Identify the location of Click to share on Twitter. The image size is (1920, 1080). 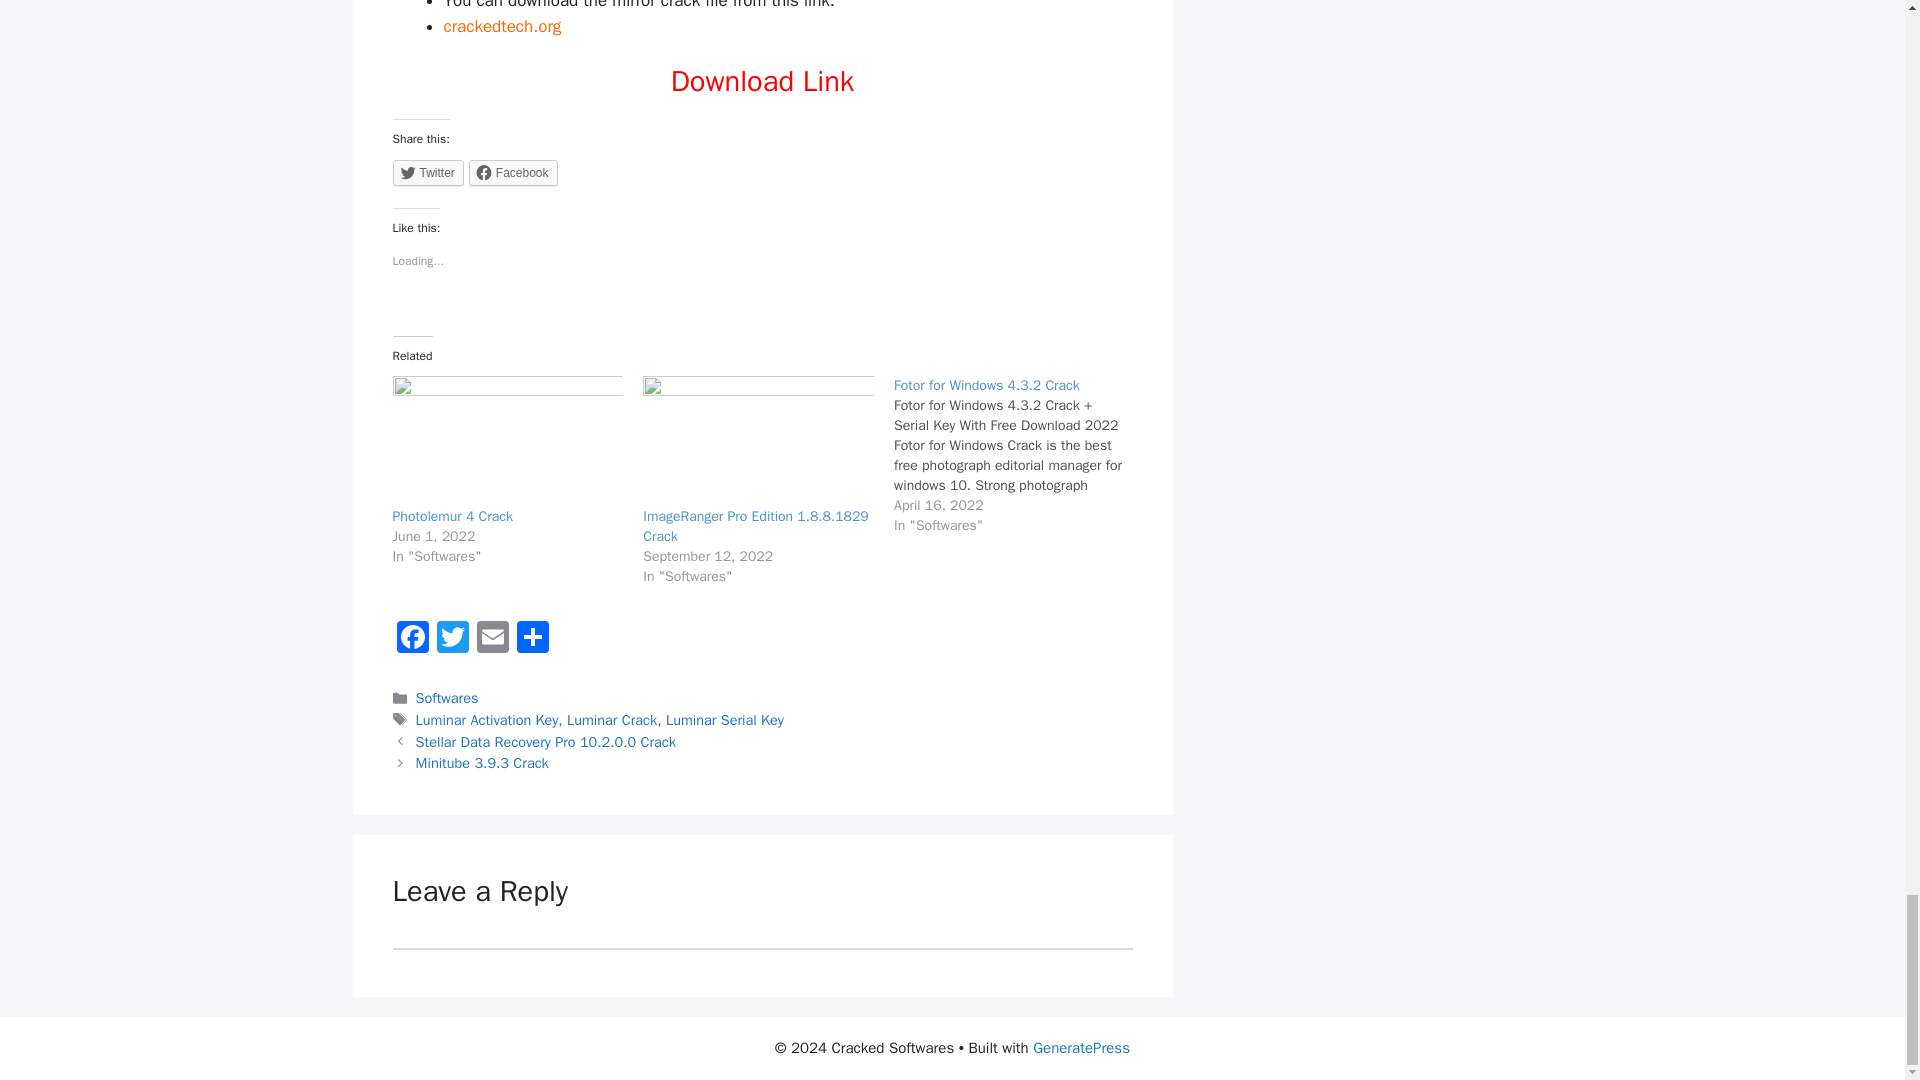
(426, 172).